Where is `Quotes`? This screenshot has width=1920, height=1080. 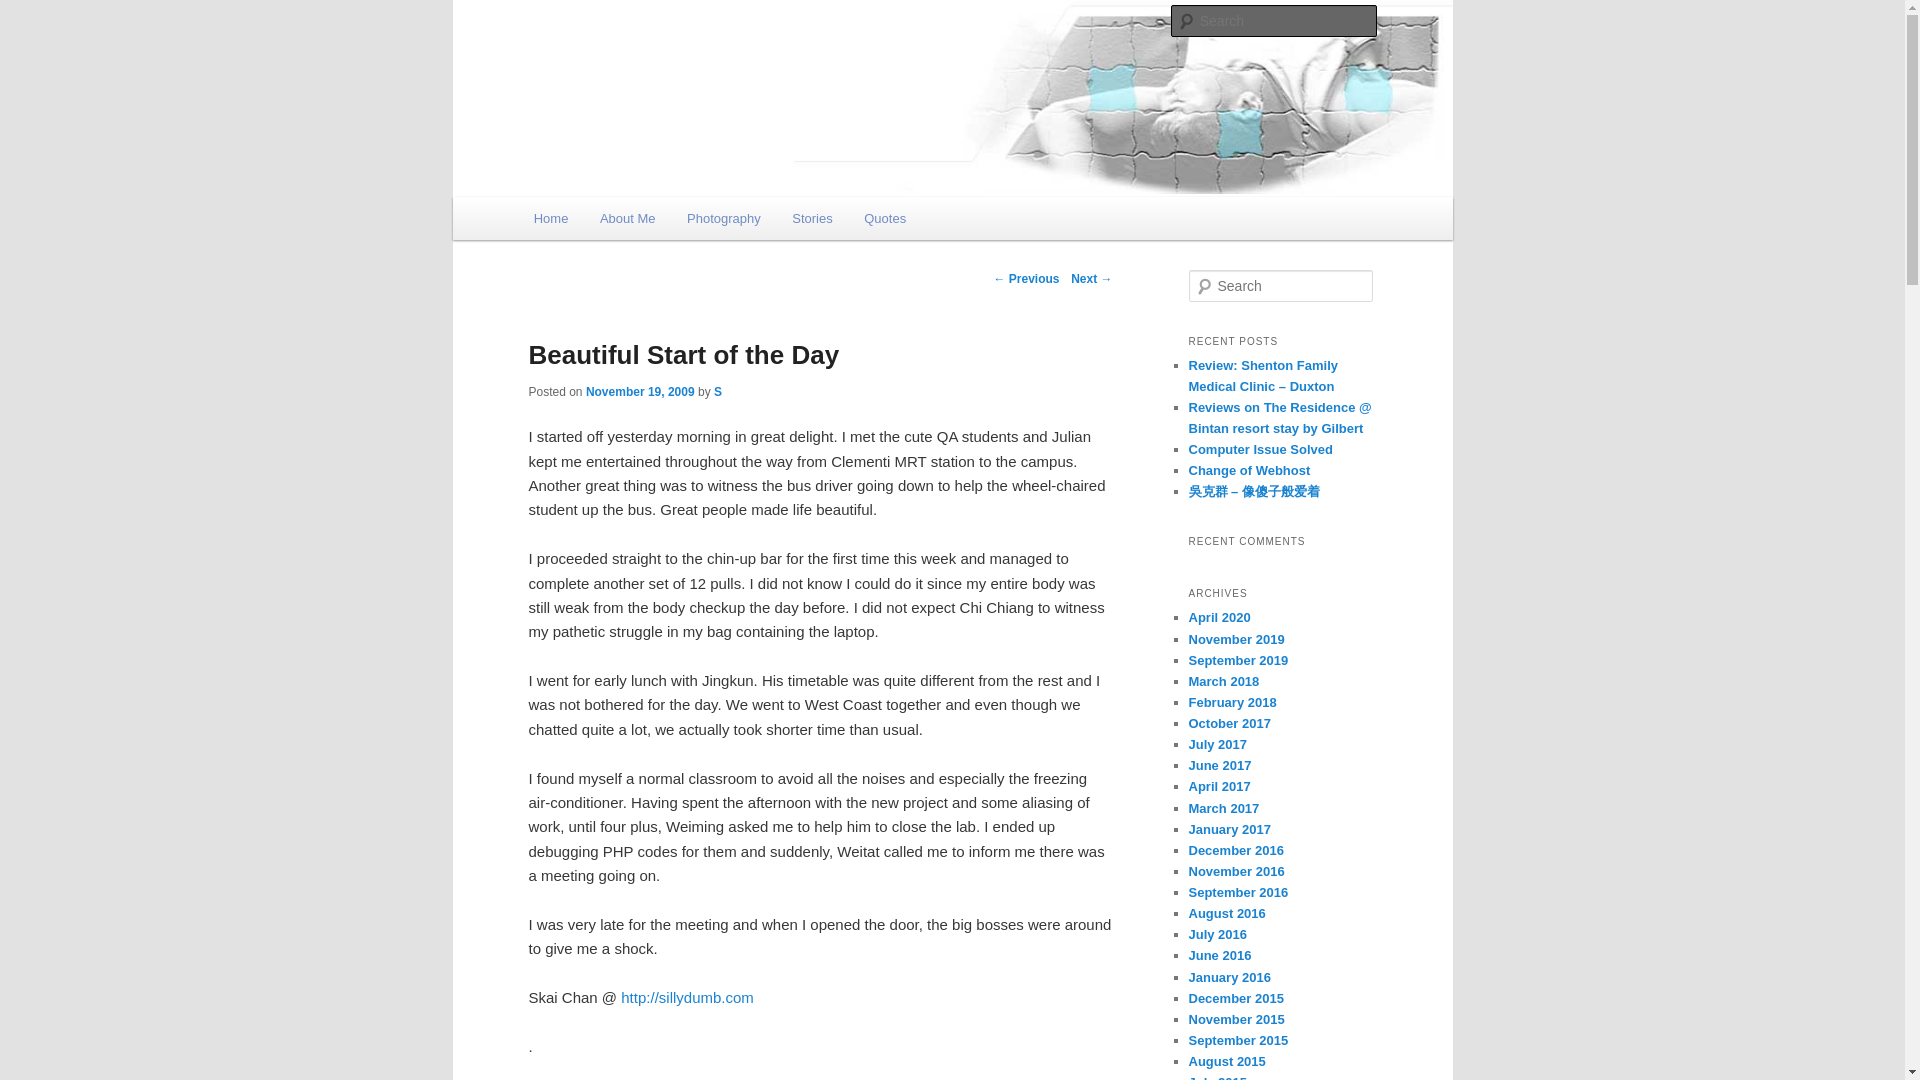 Quotes is located at coordinates (884, 218).